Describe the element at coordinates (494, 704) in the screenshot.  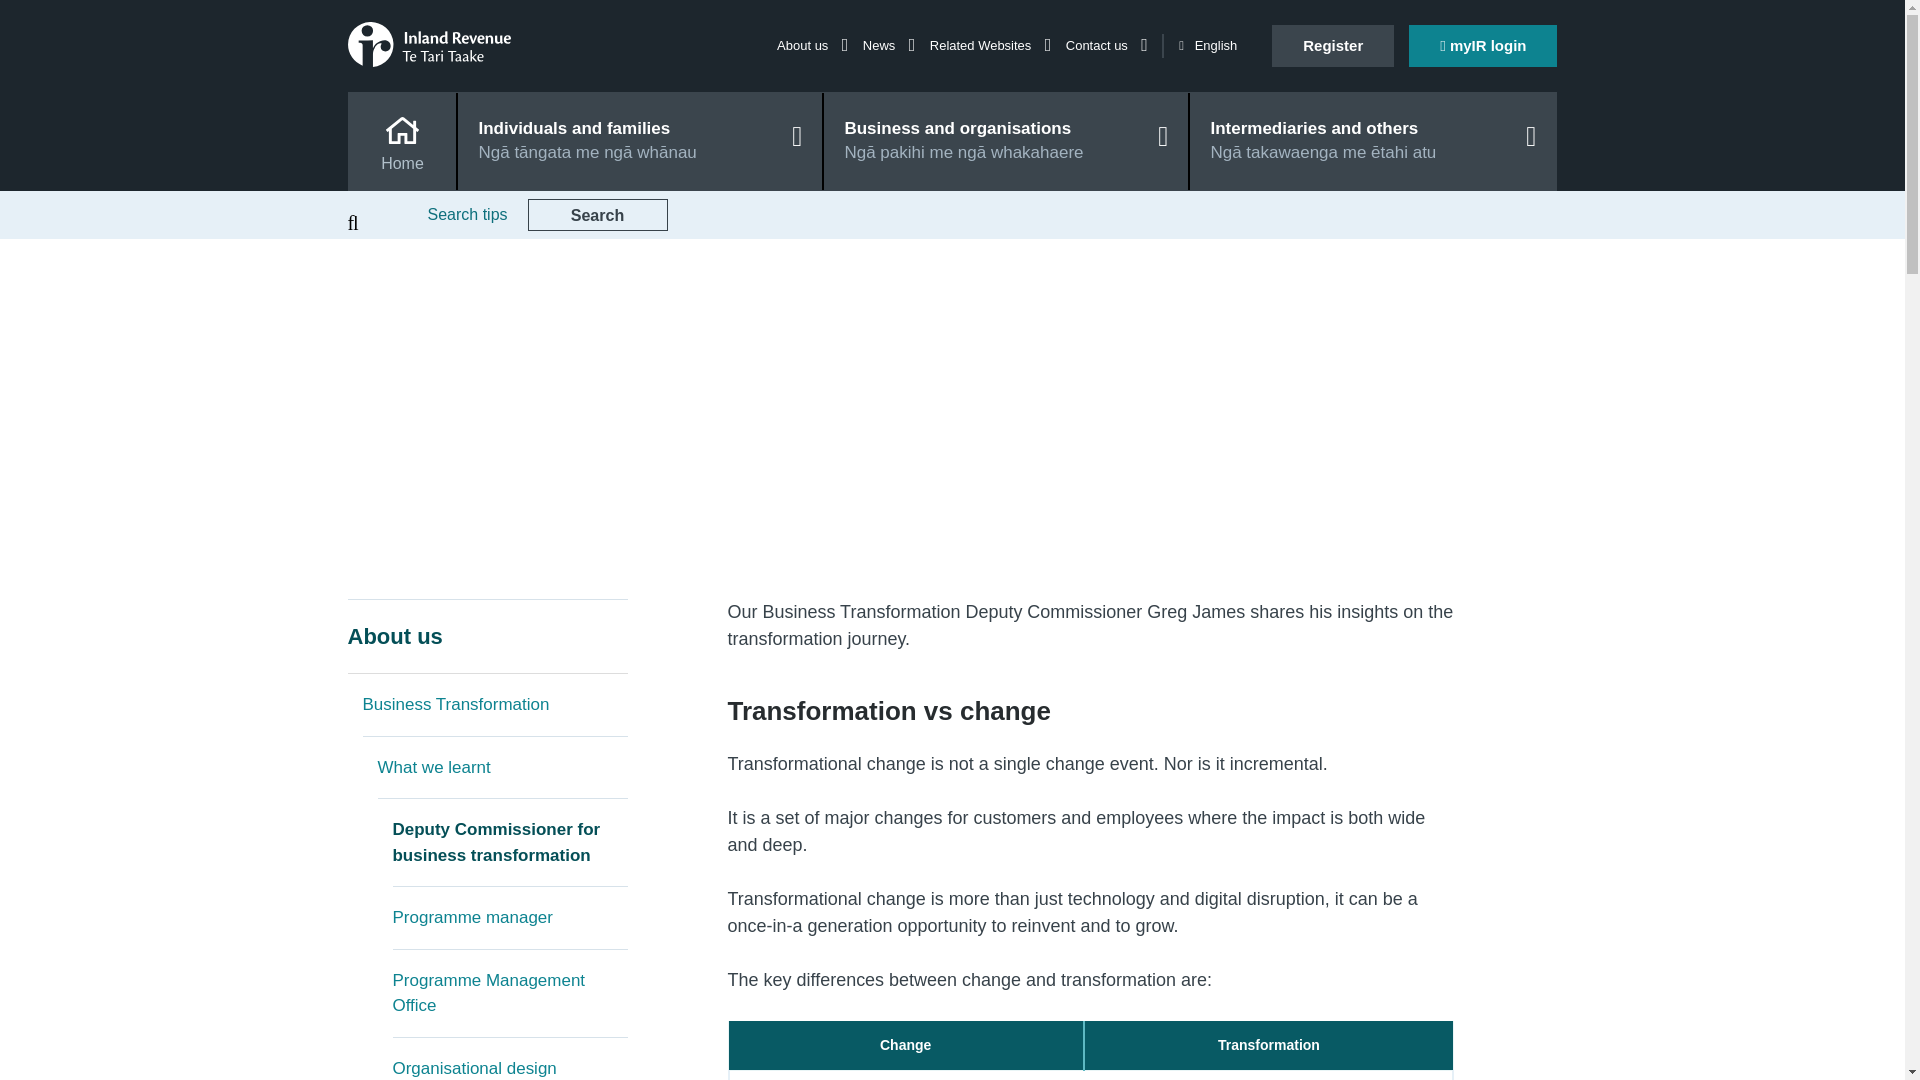
I see `Business Transformation` at that location.